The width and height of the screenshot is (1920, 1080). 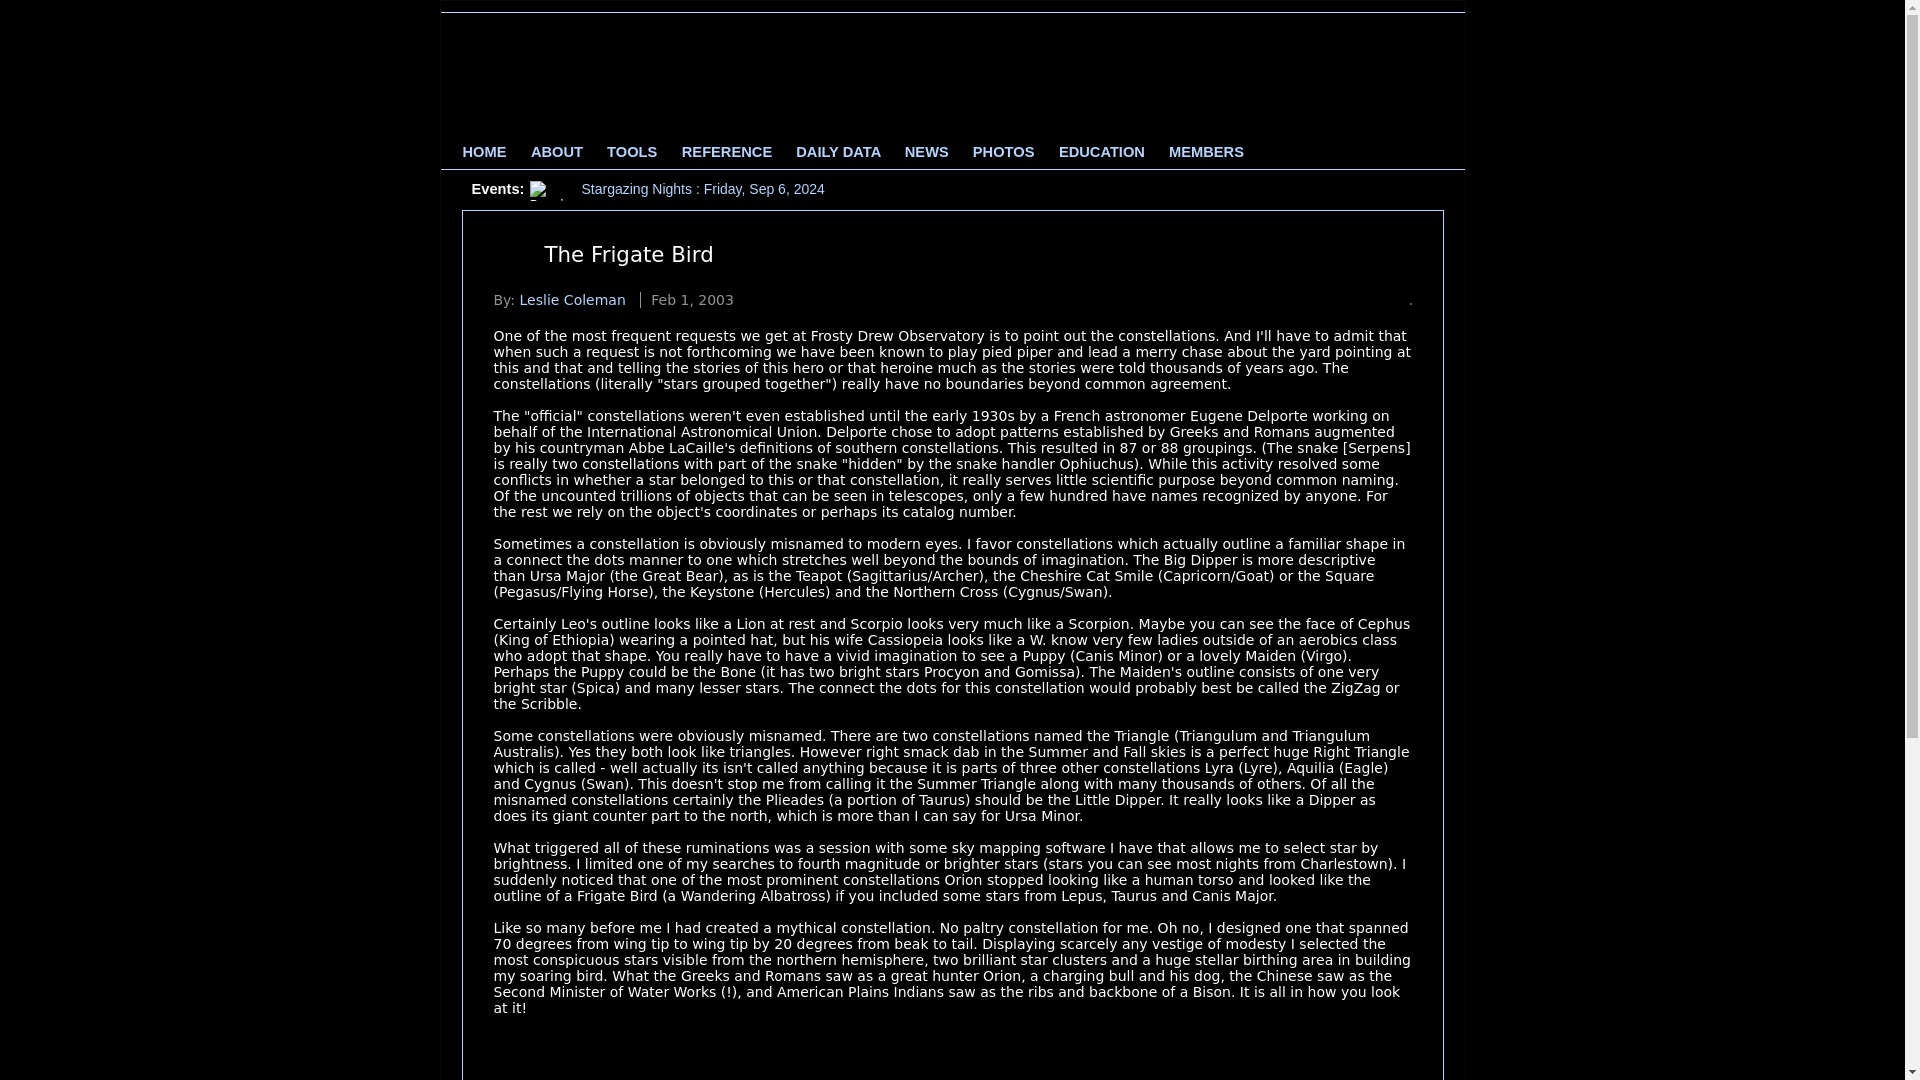 I want to click on Stargazing Nights : Friday, Sep 6, 2024, so click(x=703, y=188).